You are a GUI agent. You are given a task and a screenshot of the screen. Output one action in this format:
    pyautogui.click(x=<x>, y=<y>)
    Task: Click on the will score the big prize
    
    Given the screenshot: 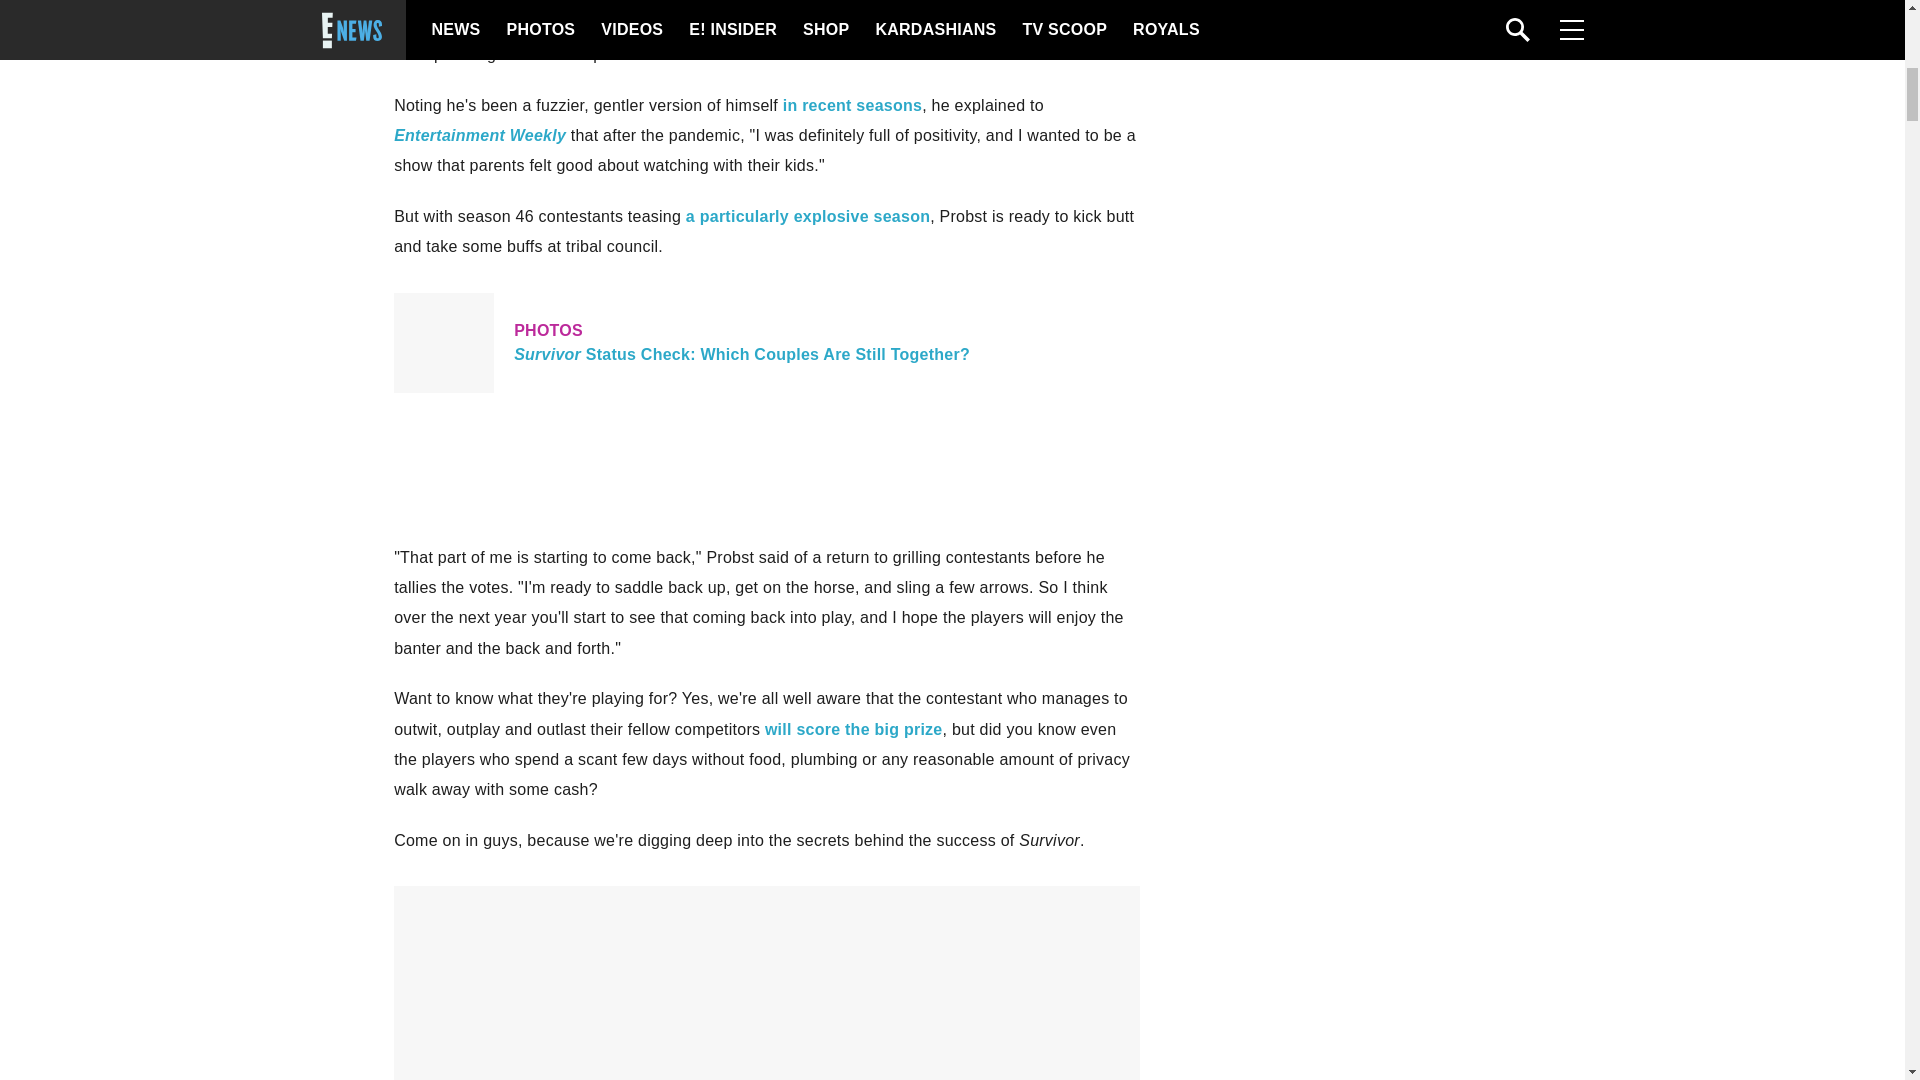 What is the action you would take?
    pyautogui.click(x=853, y=729)
    